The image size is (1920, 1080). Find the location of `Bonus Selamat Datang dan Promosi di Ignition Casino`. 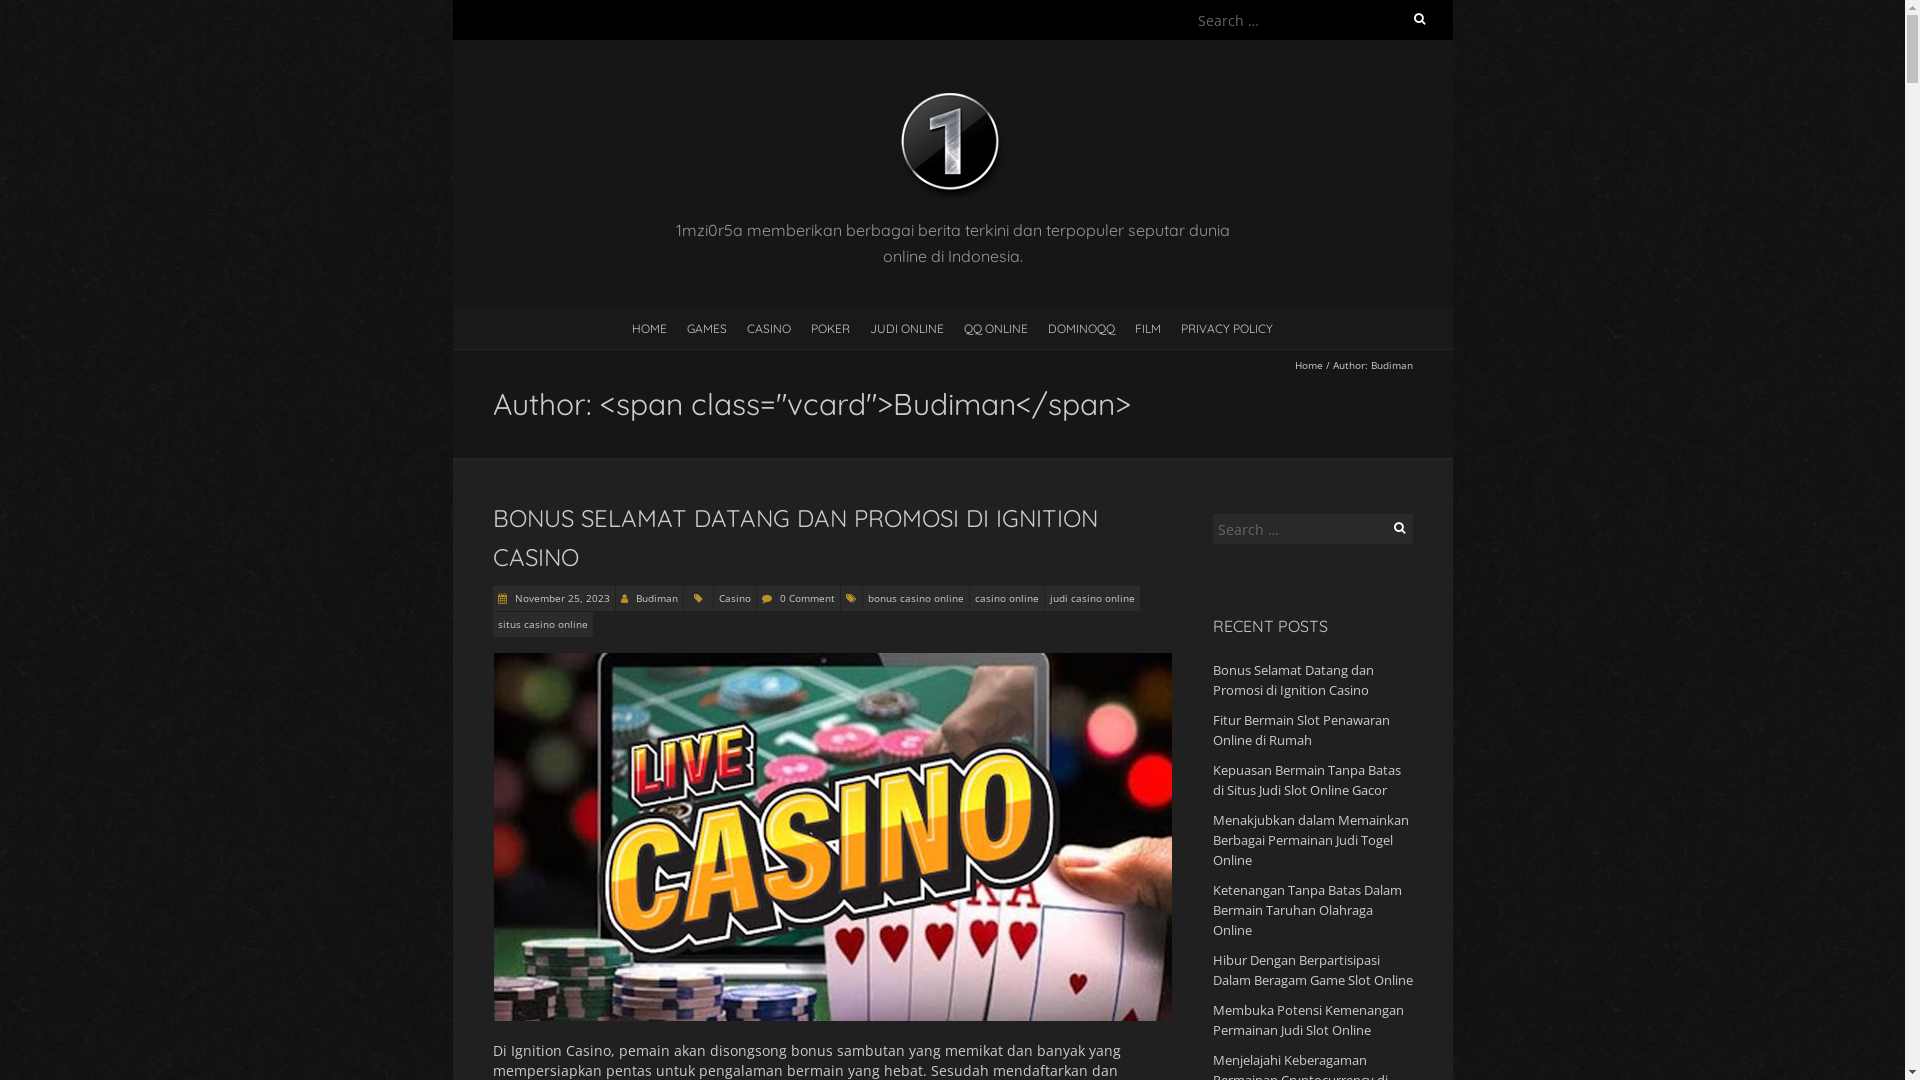

Bonus Selamat Datang dan Promosi di Ignition Casino is located at coordinates (1292, 680).